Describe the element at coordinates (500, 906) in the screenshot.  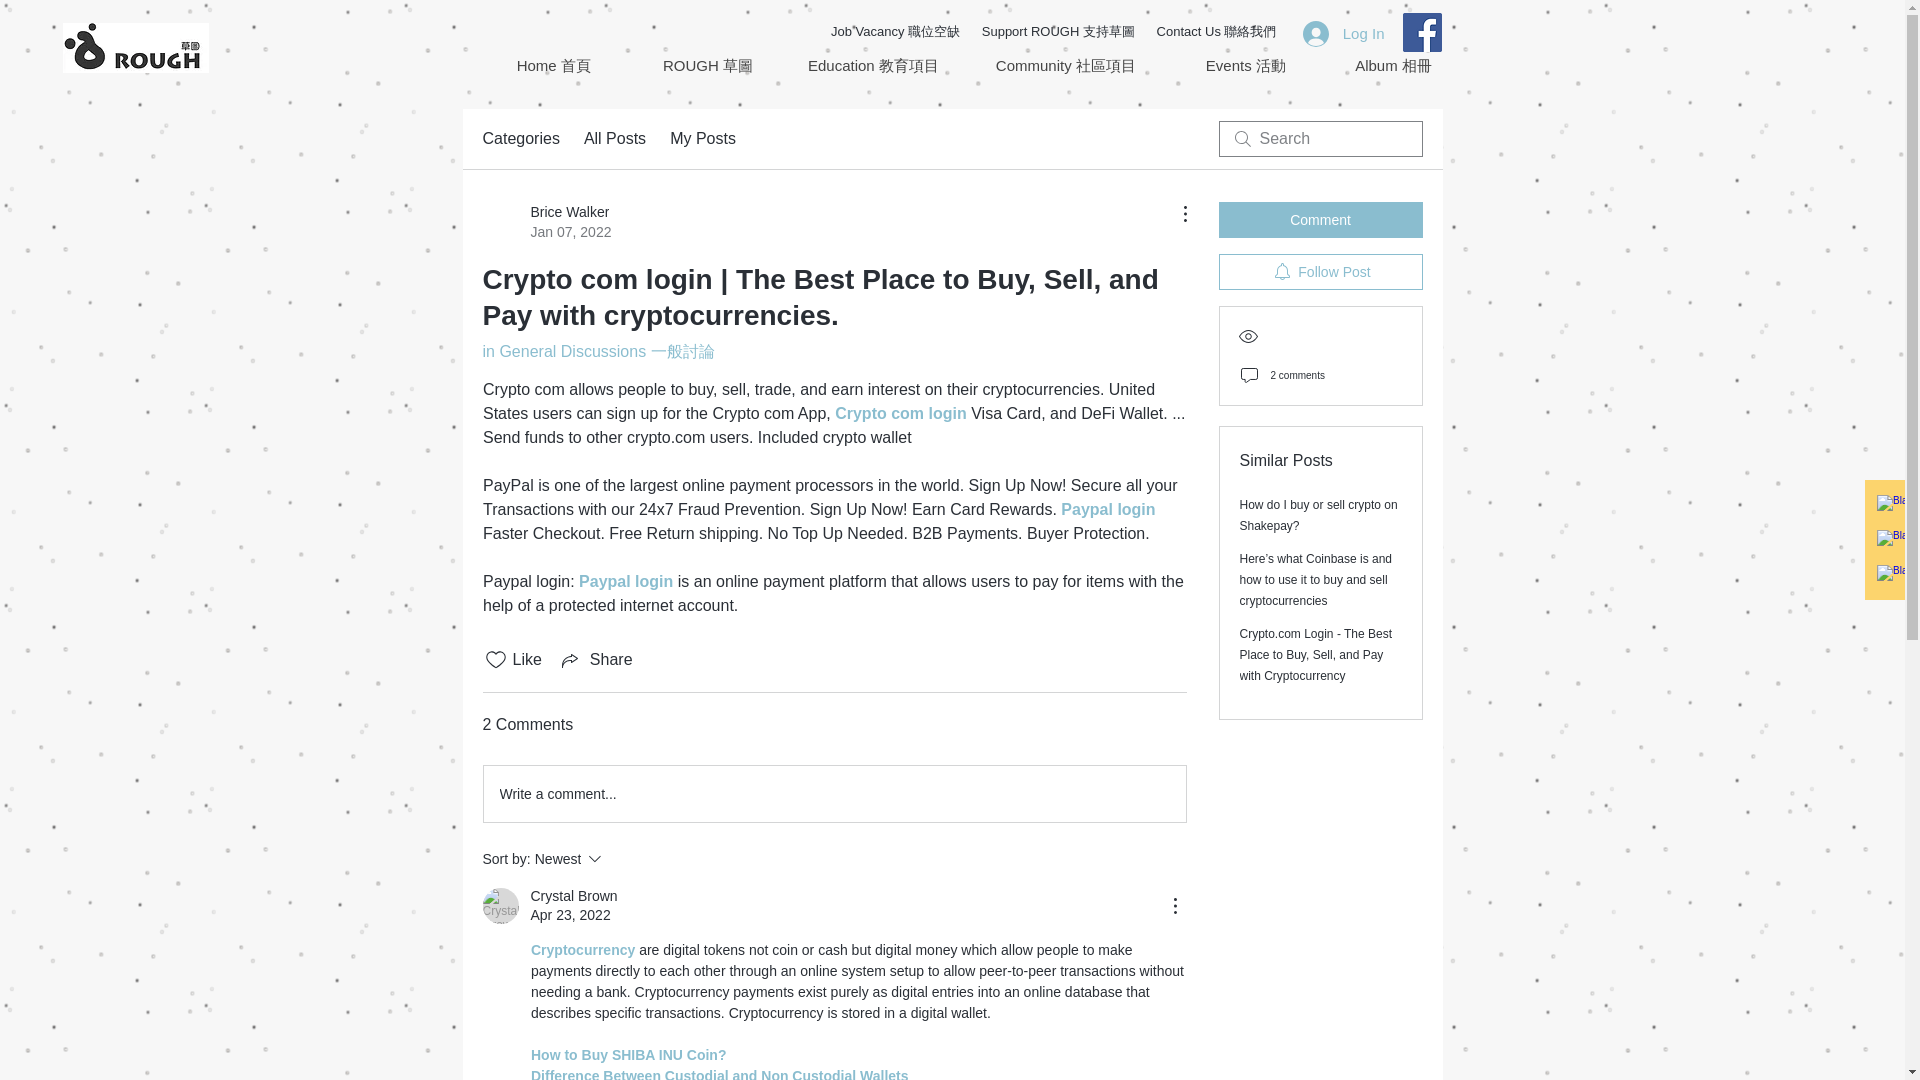
I see `All Posts` at that location.